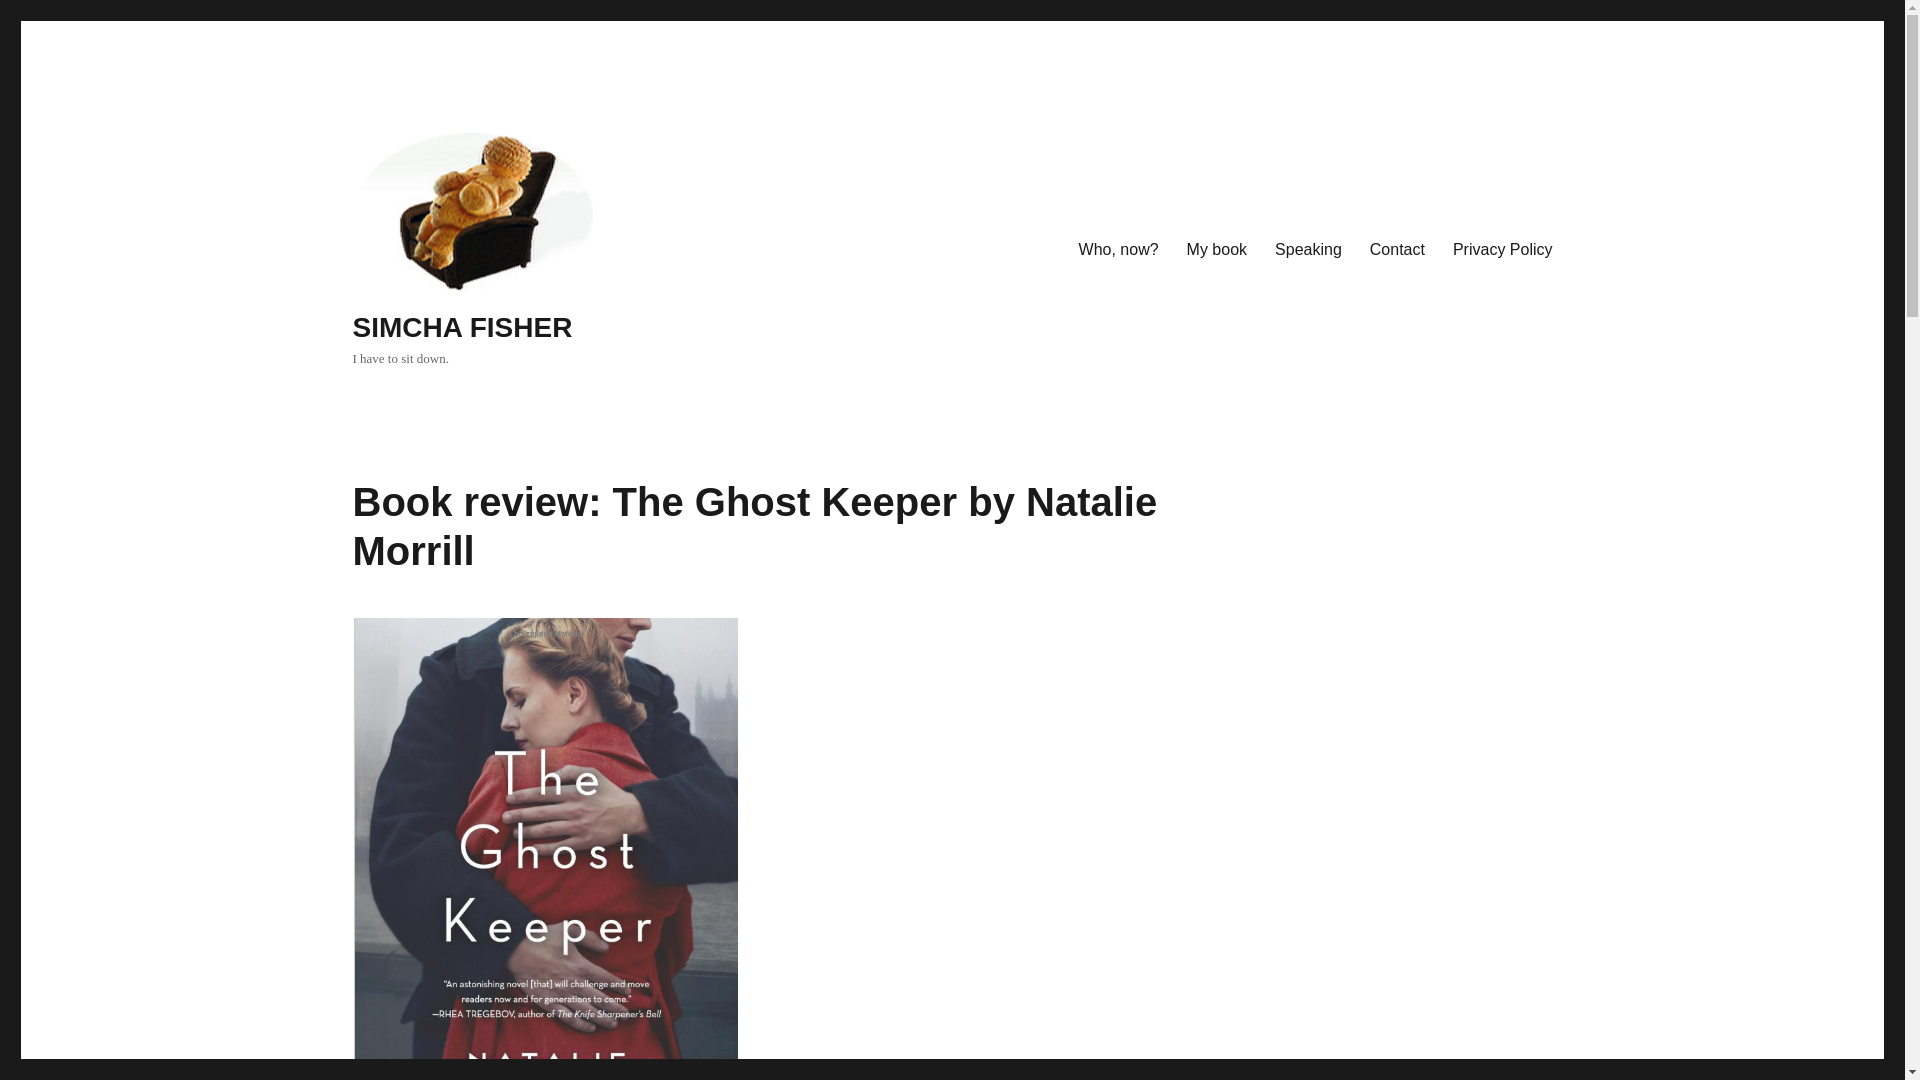  I want to click on Privacy Policy, so click(1502, 250).